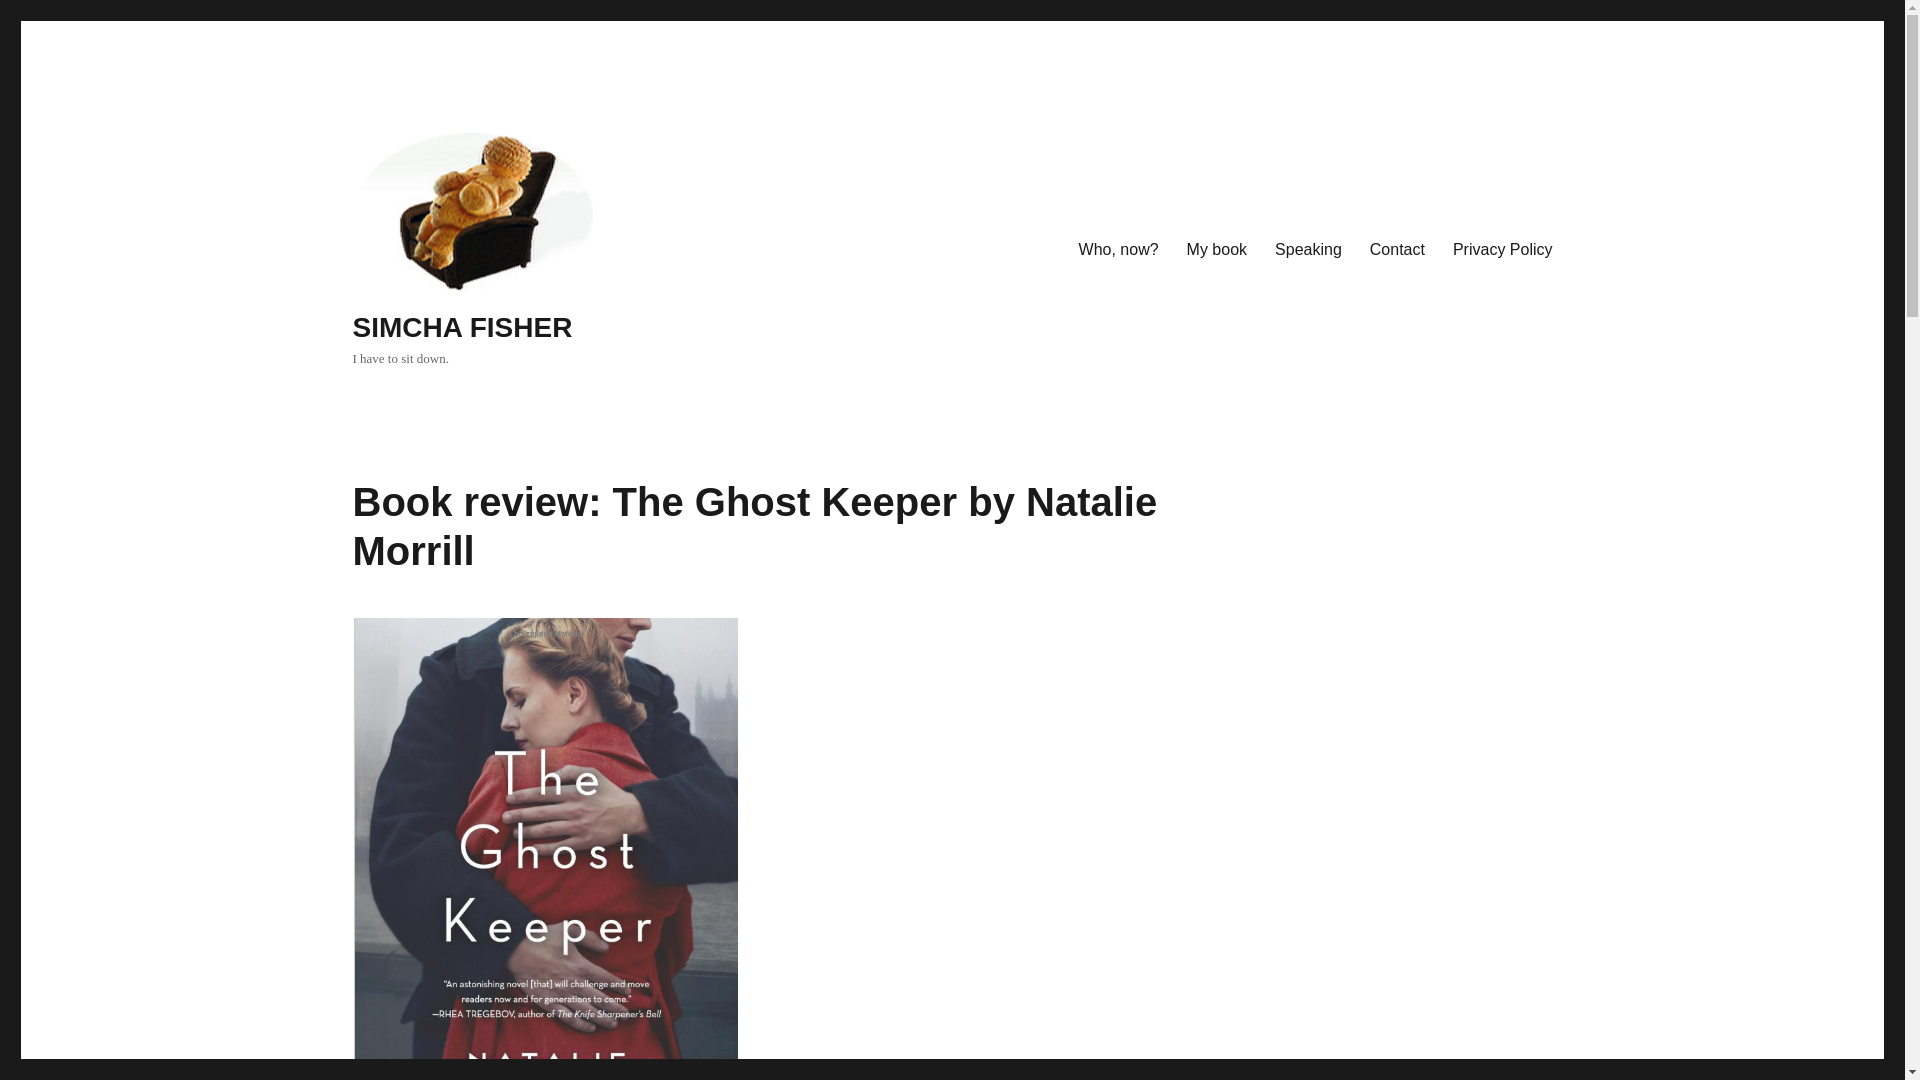  I want to click on Privacy Policy, so click(1502, 250).